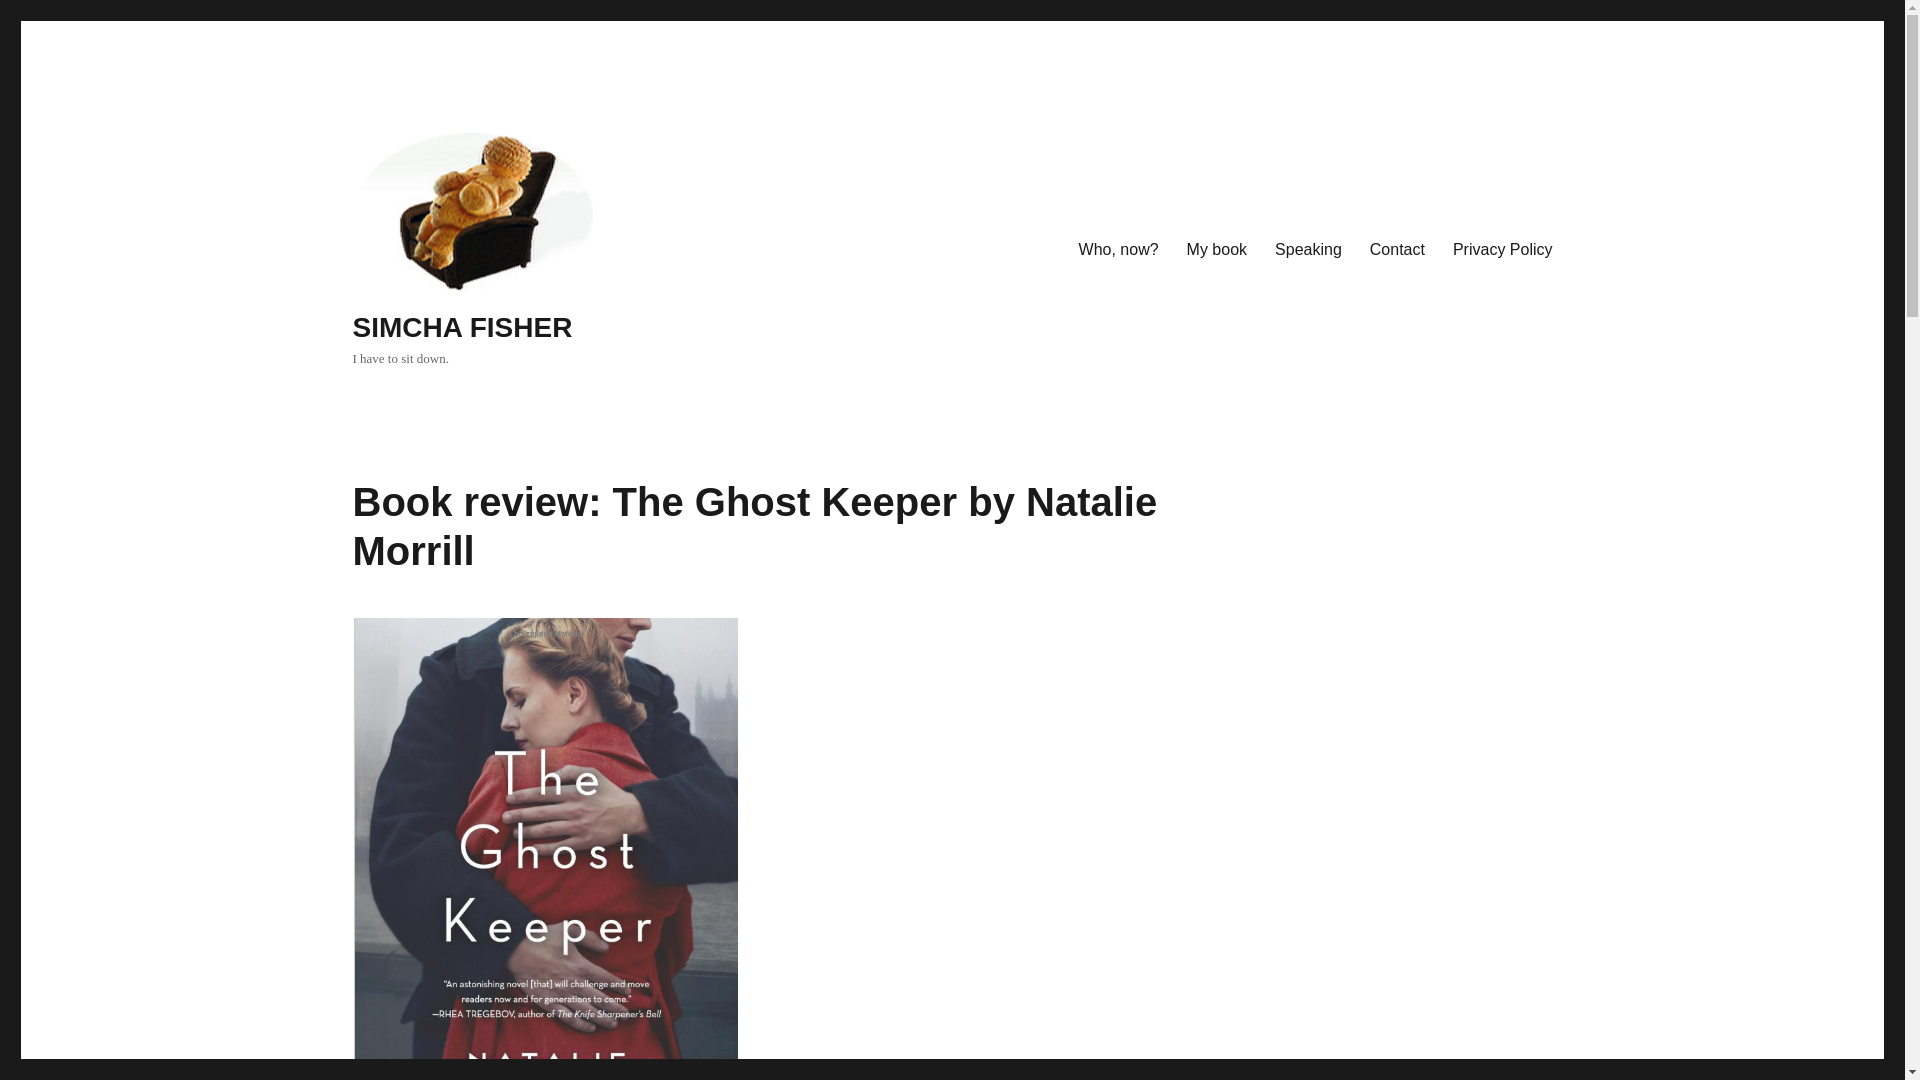  I want to click on Privacy Policy, so click(1502, 250).